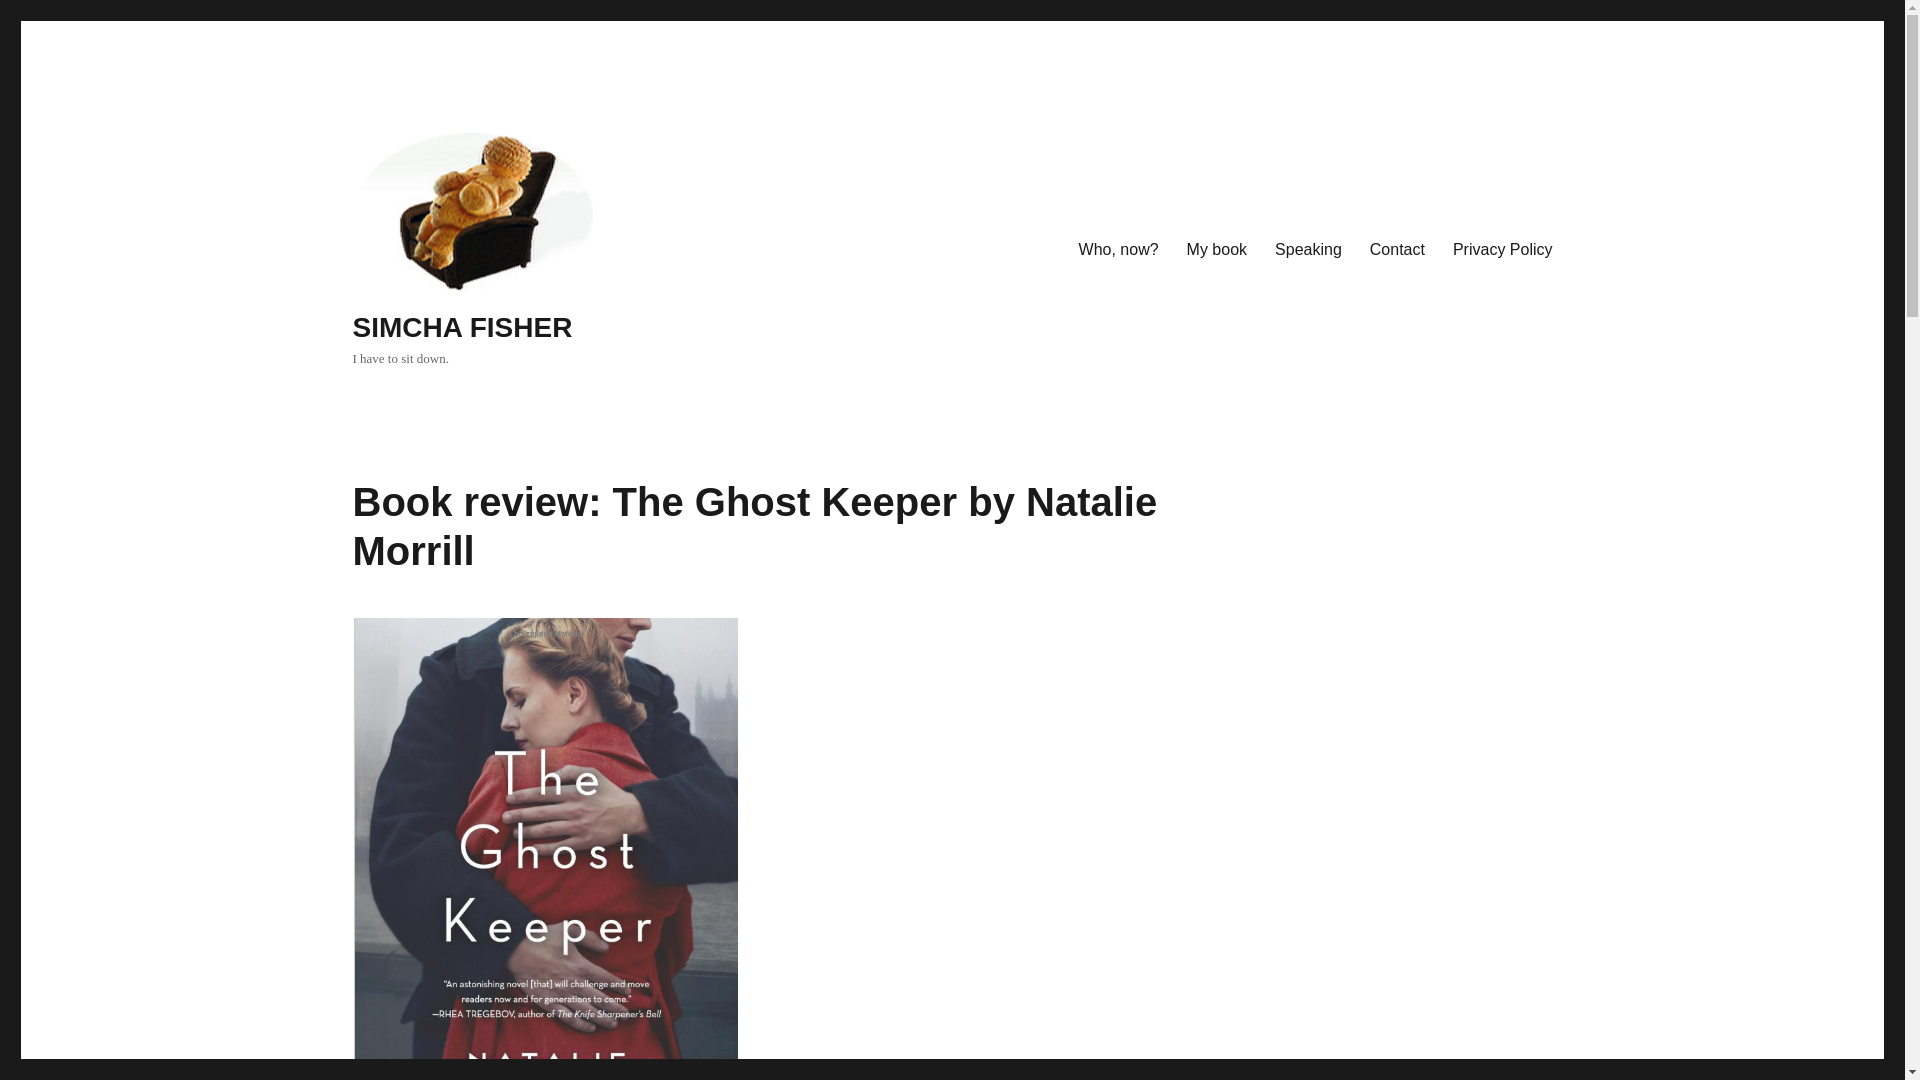  I want to click on Privacy Policy, so click(1502, 250).